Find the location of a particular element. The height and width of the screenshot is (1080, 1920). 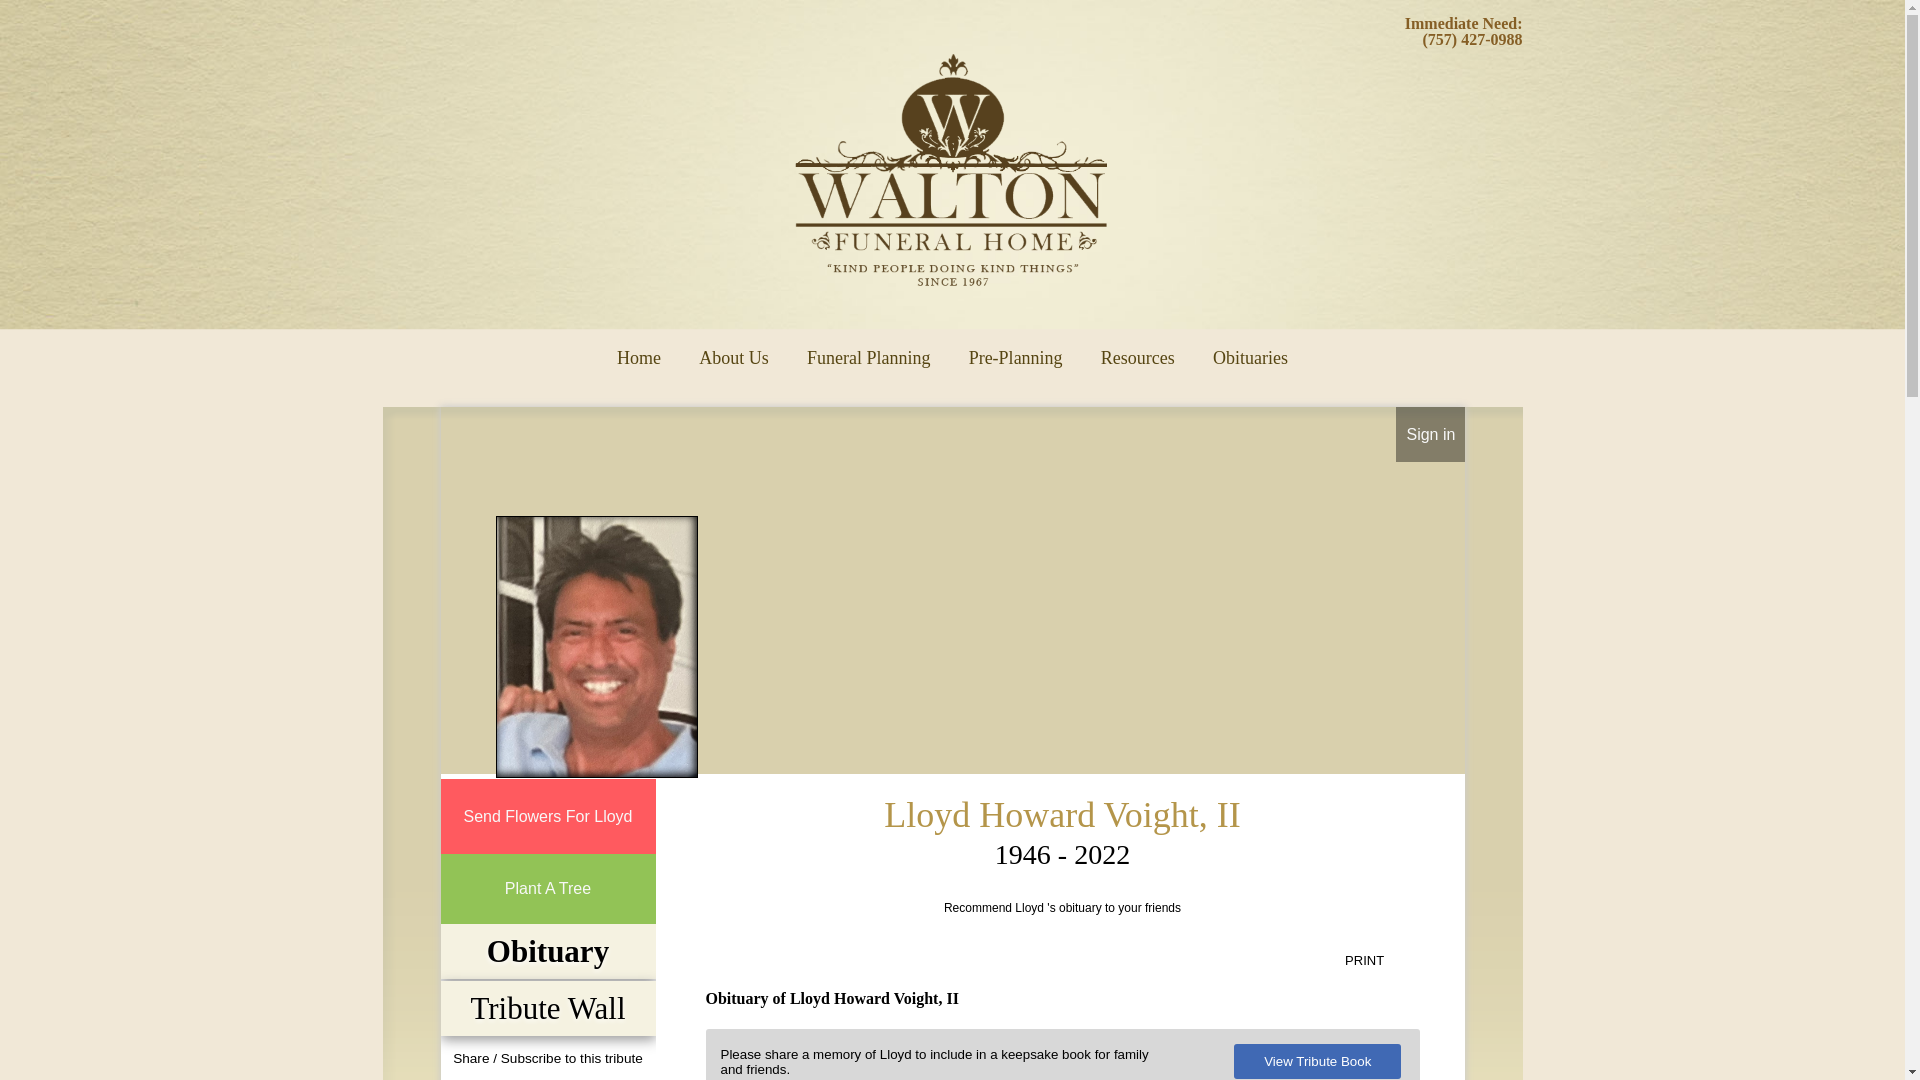

Send Flowers For Lloyd is located at coordinates (546, 816).